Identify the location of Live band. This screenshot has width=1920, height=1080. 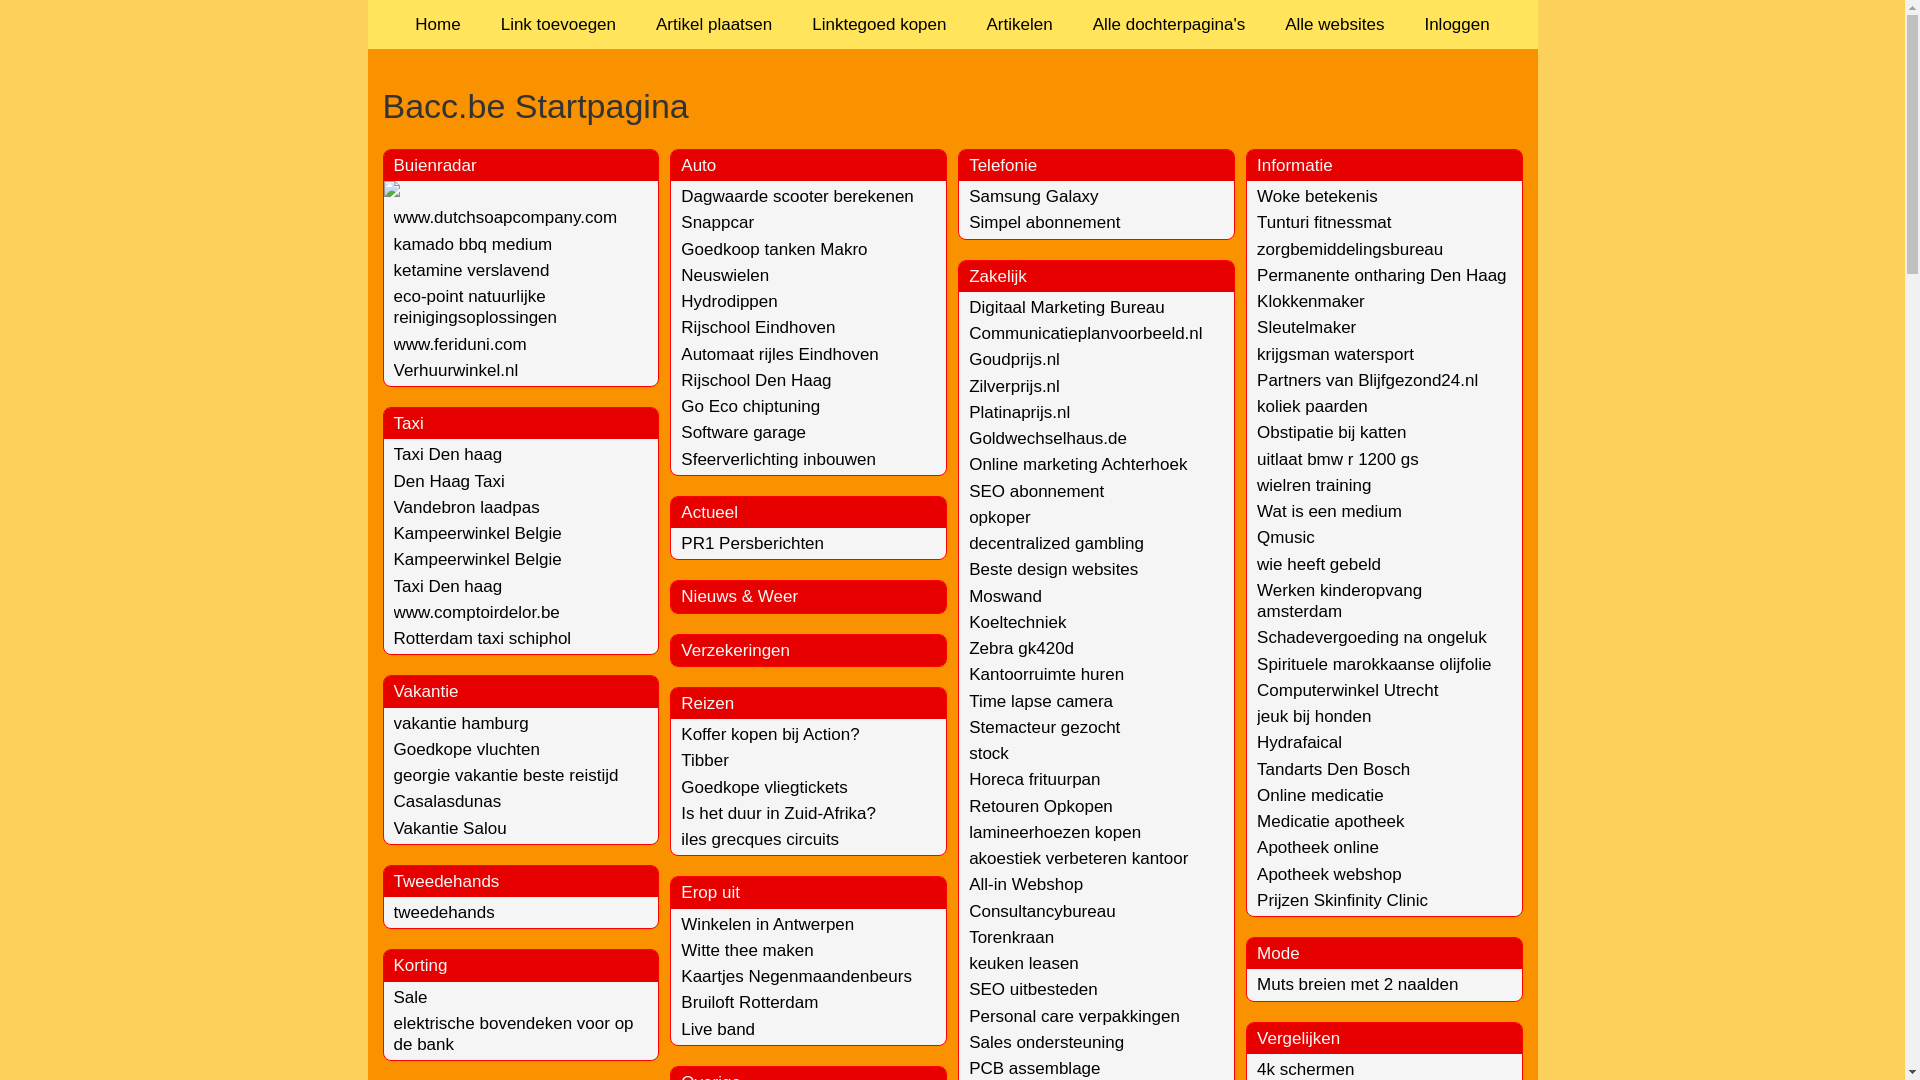
(718, 1030).